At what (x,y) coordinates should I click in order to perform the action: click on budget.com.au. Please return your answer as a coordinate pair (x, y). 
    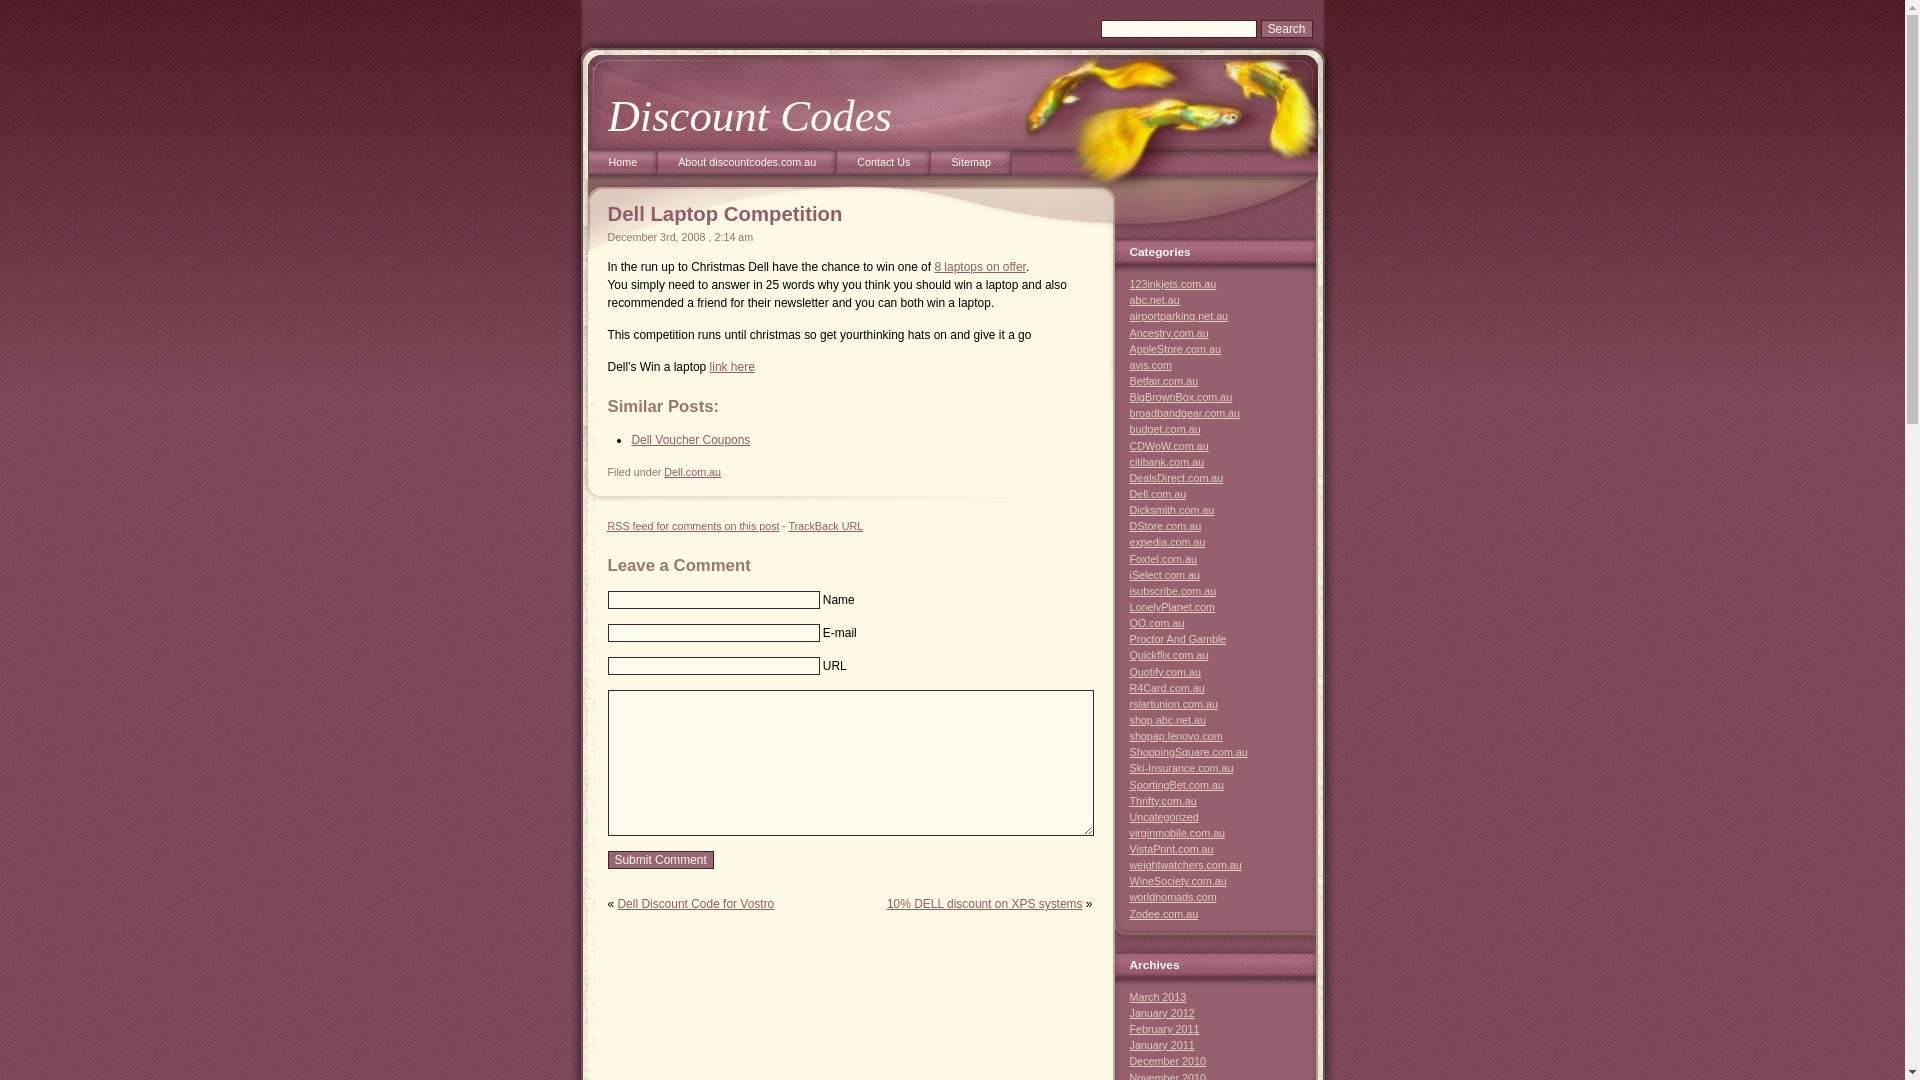
    Looking at the image, I should click on (1166, 429).